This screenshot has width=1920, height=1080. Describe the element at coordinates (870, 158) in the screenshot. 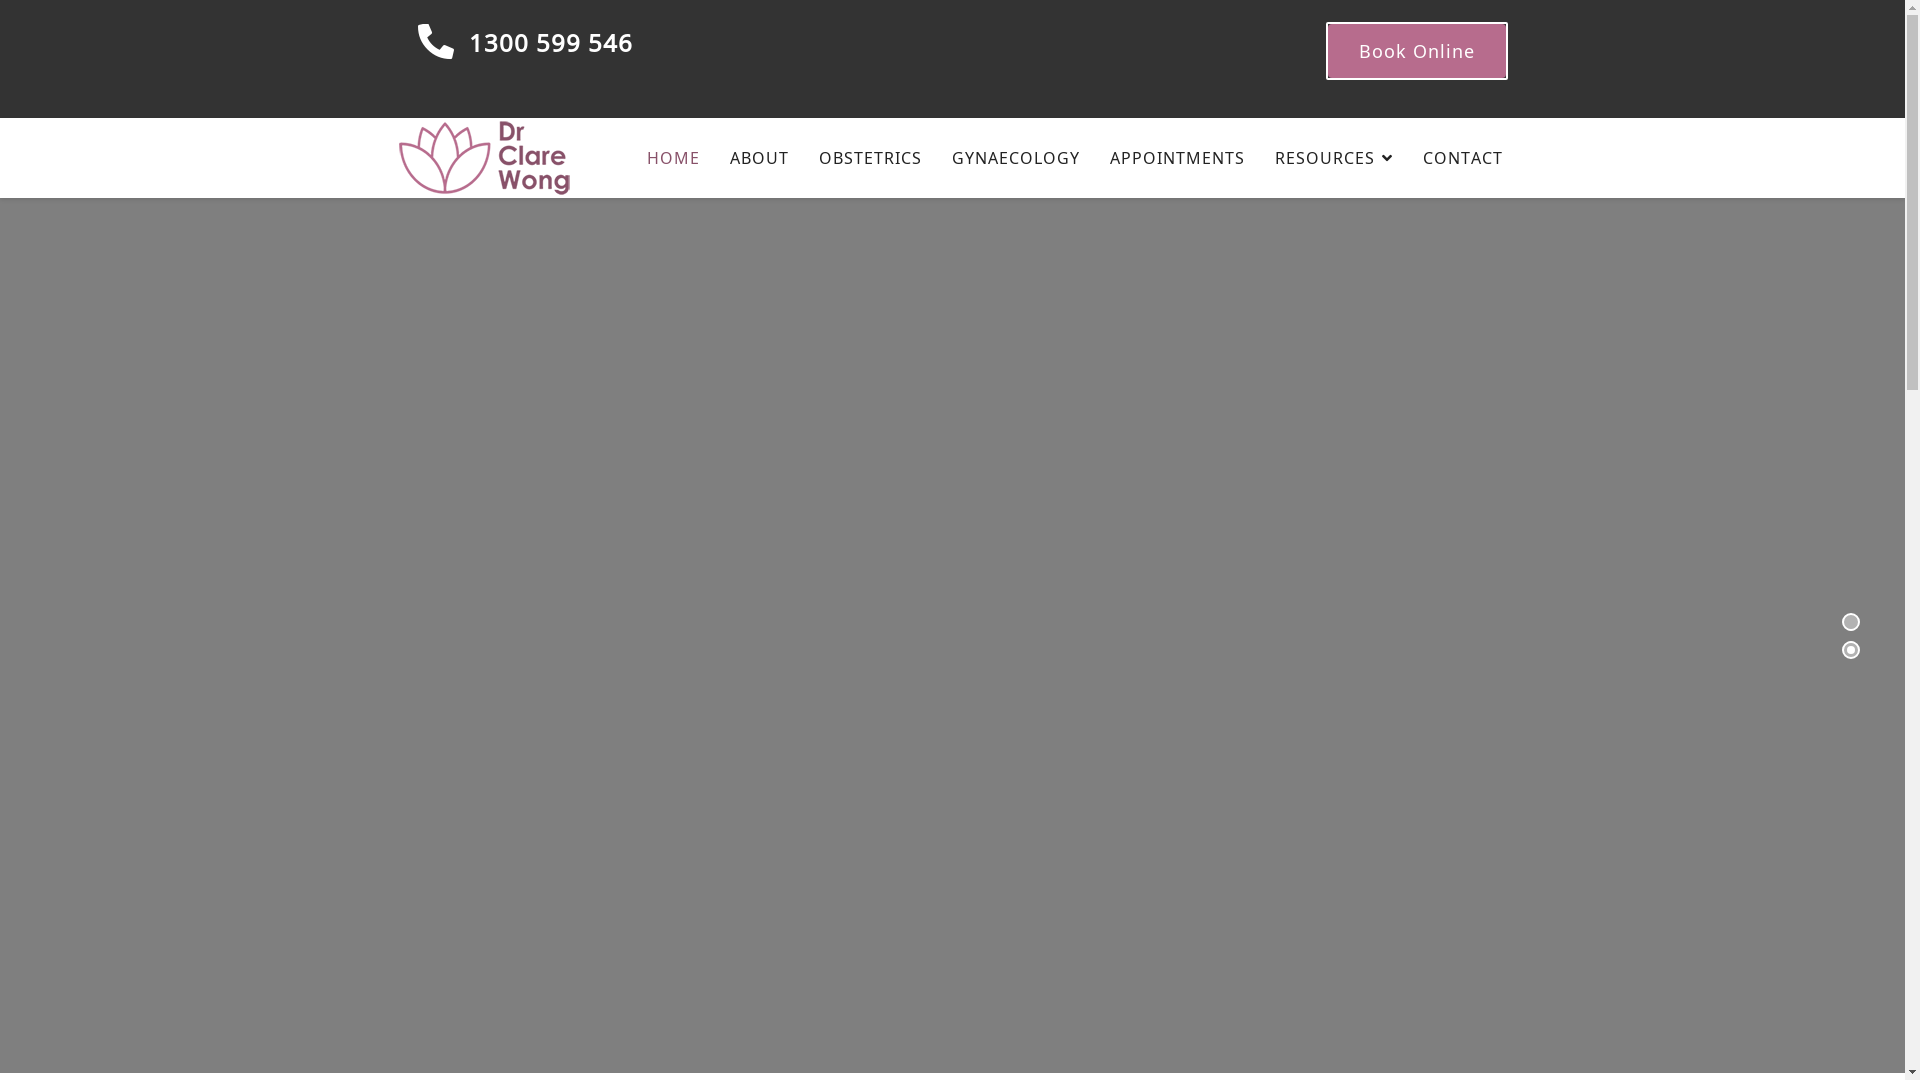

I see `OBSTETRICS` at that location.